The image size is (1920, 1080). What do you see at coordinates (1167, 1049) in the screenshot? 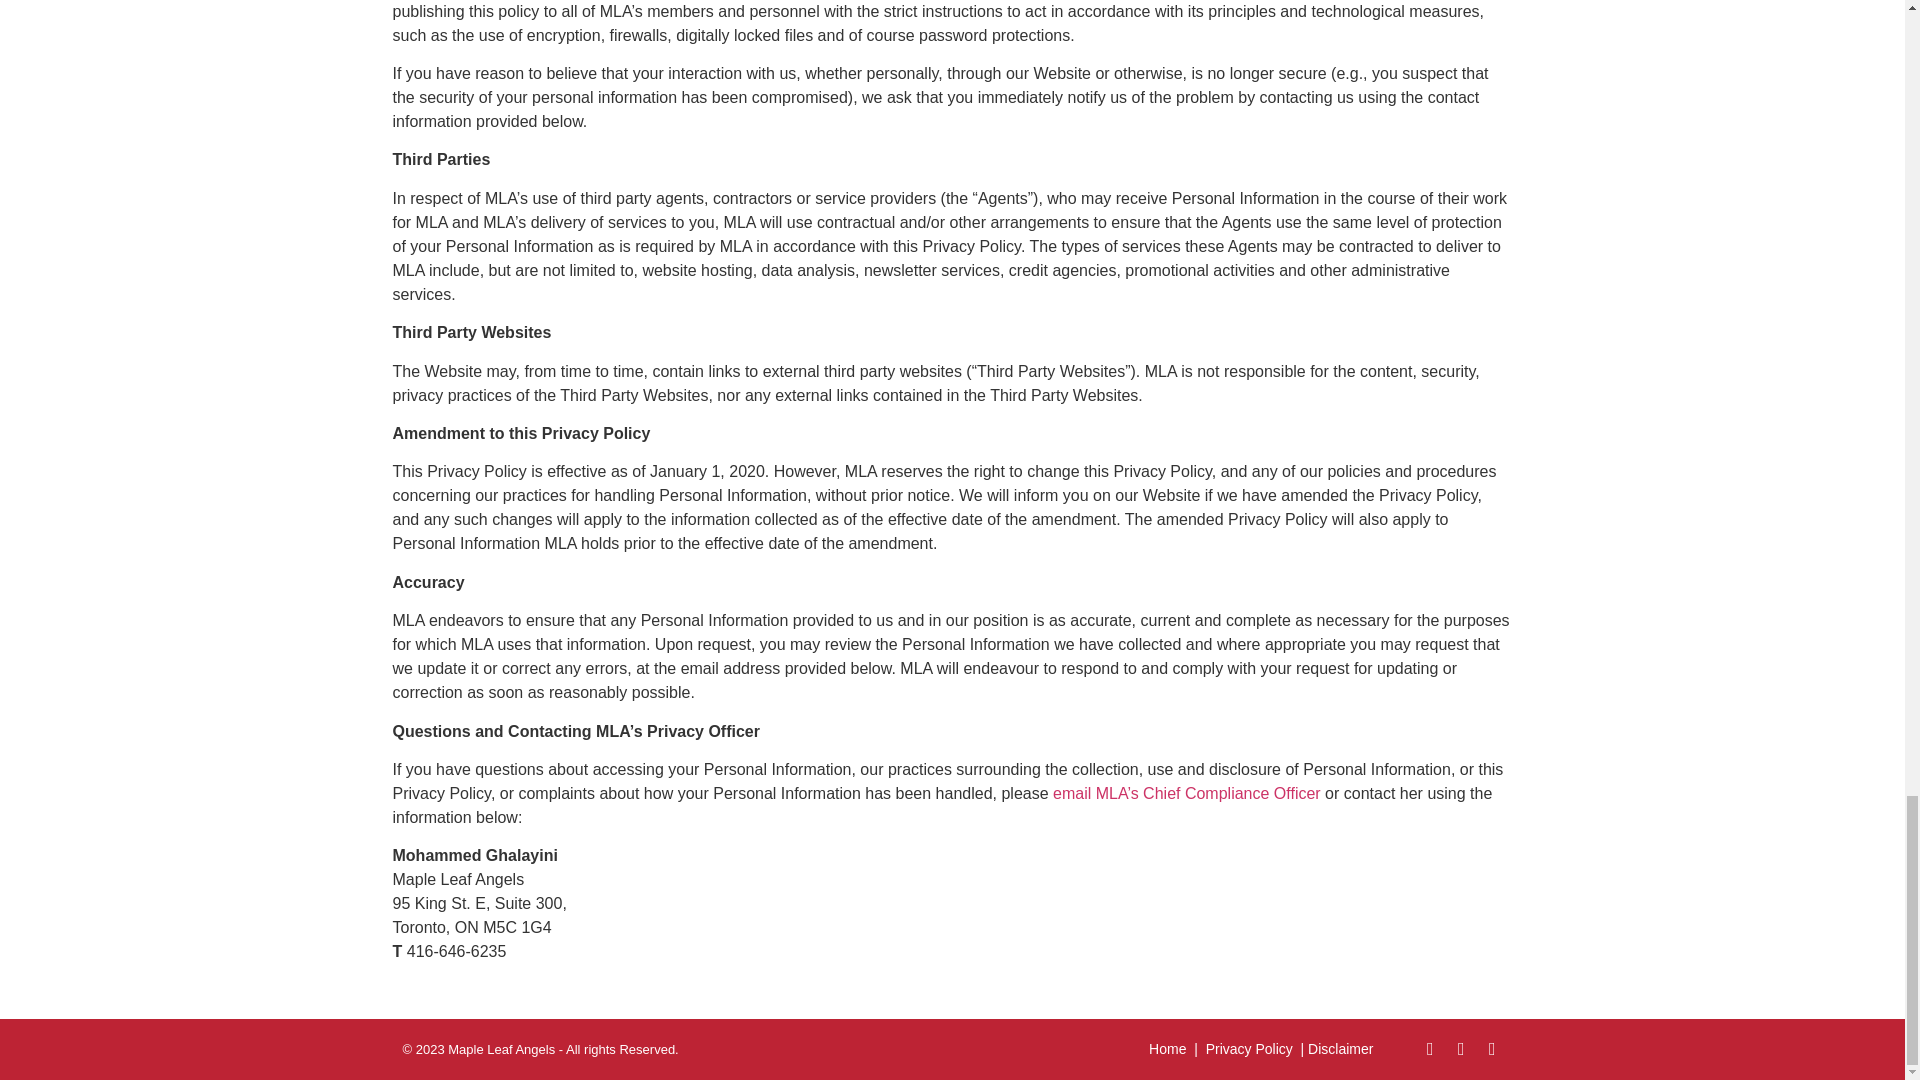
I see `Home` at bounding box center [1167, 1049].